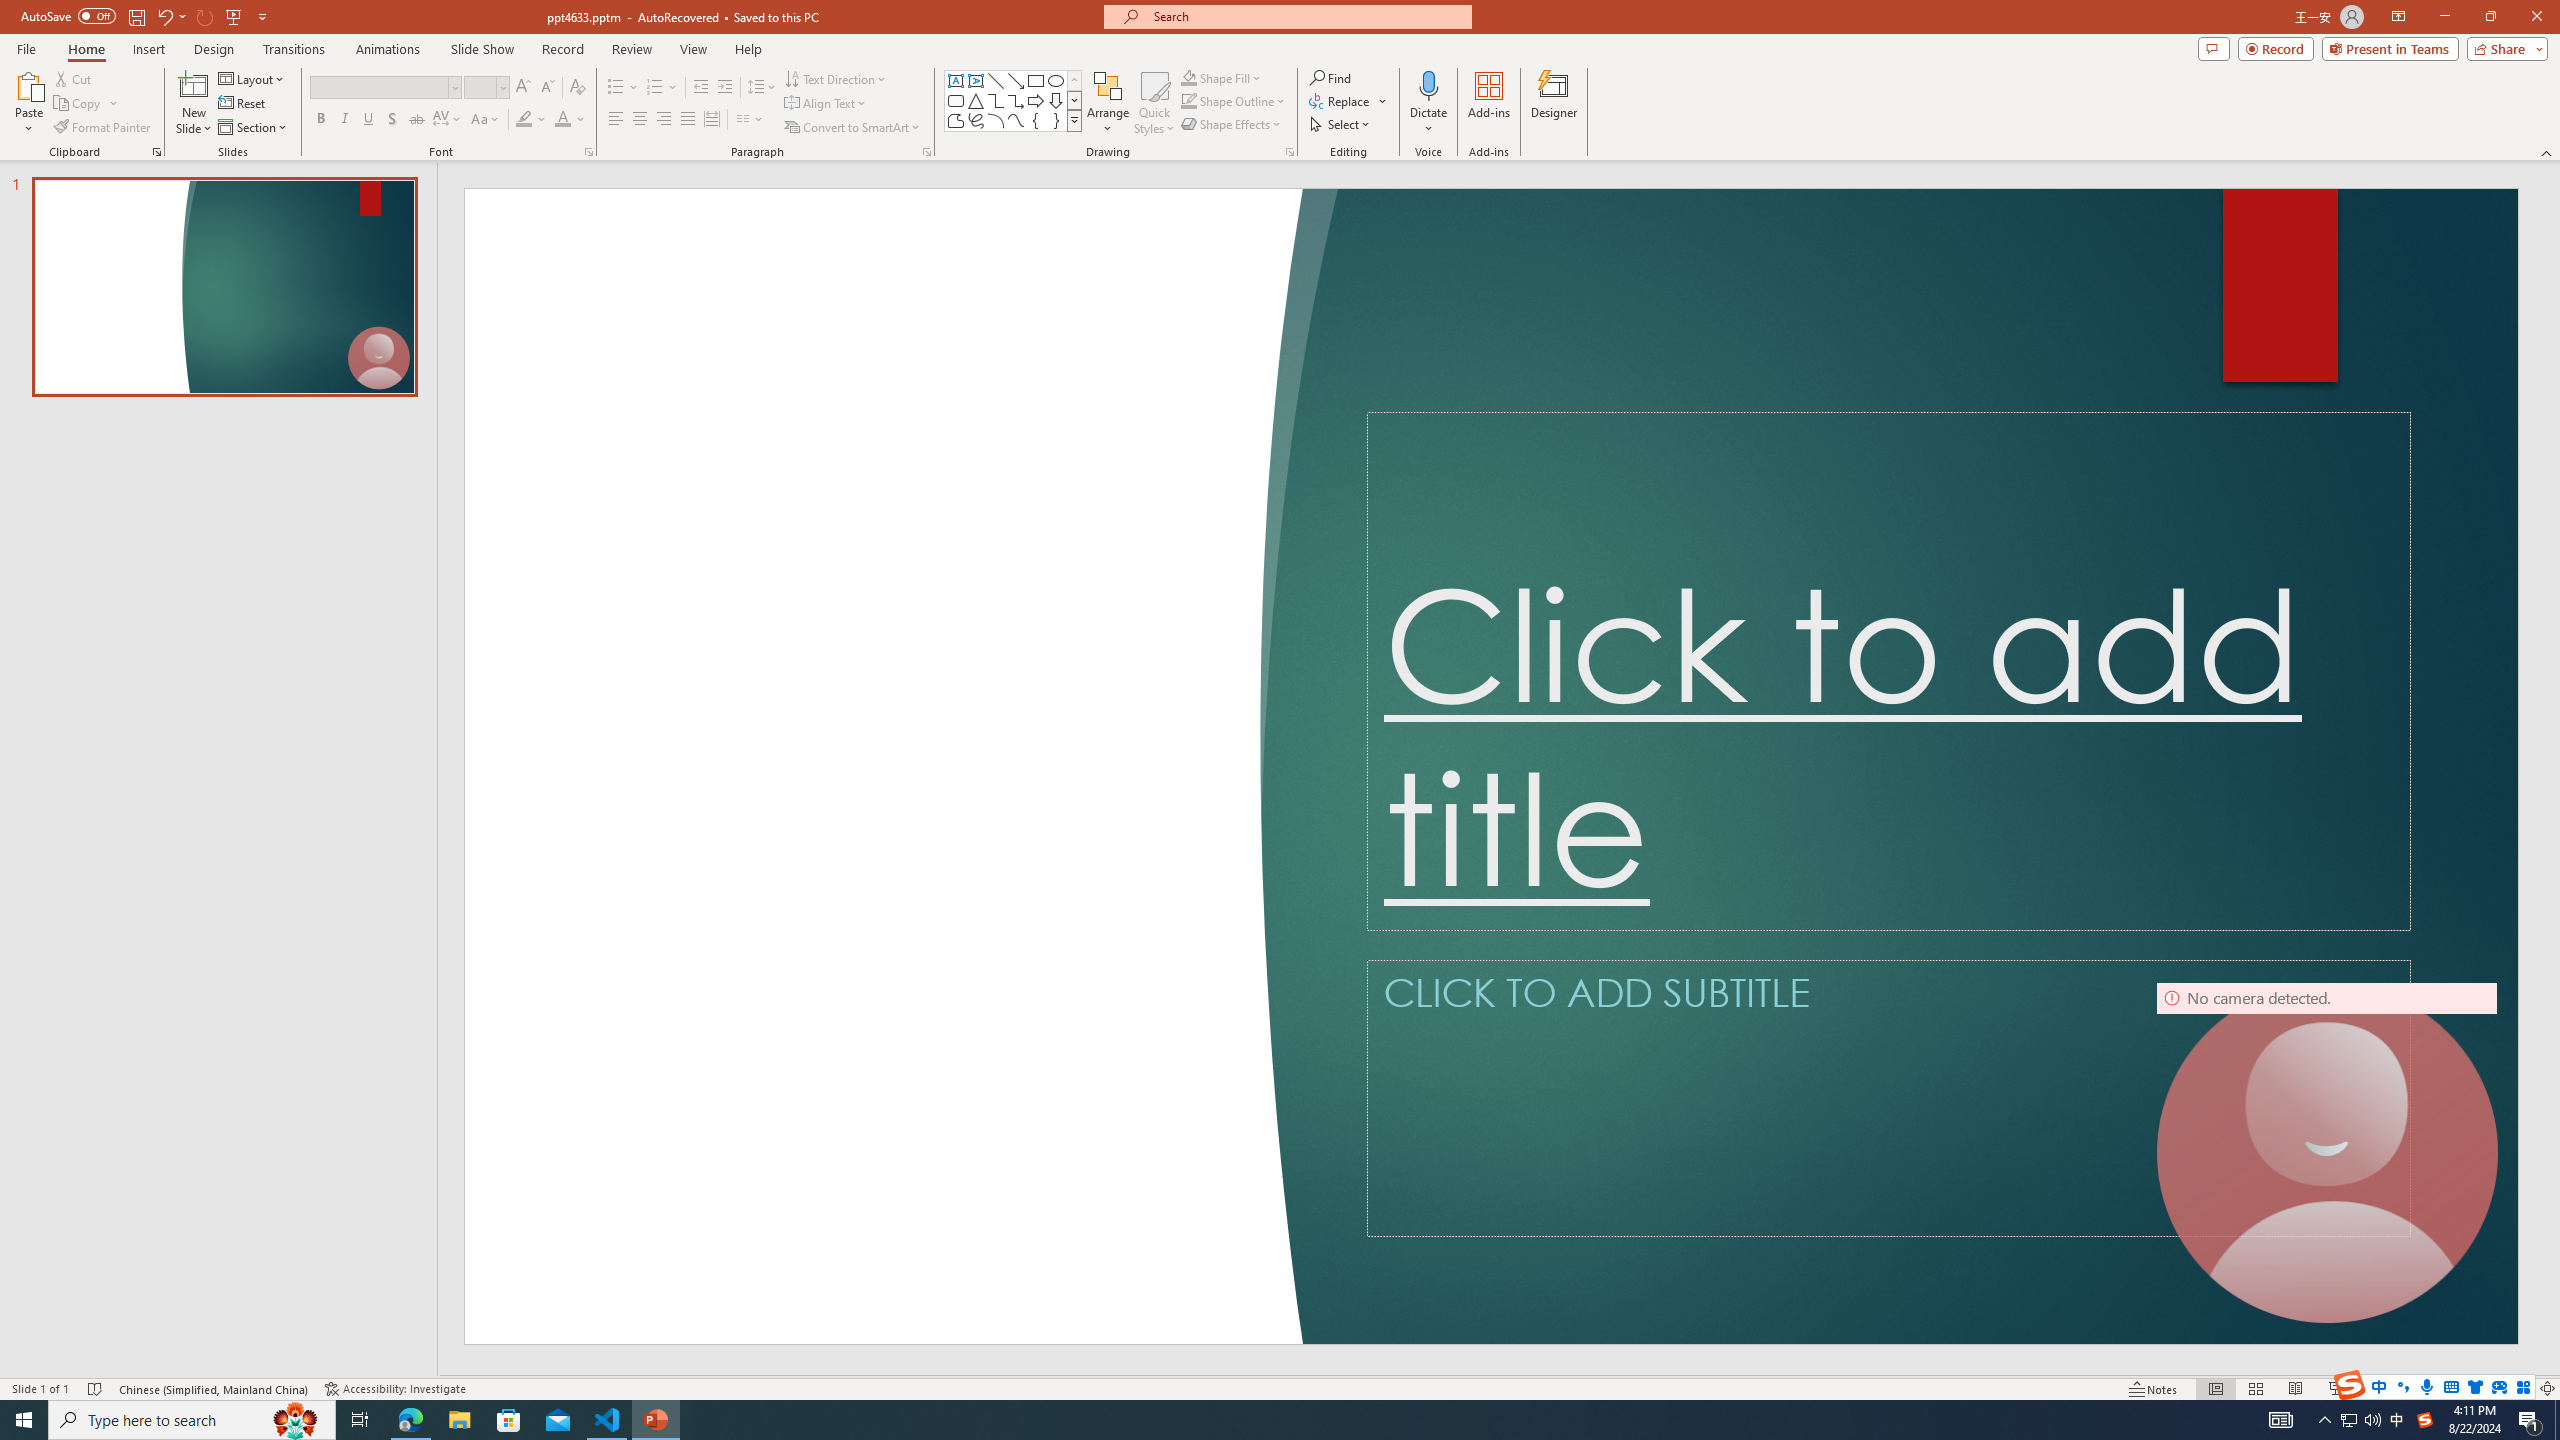 The height and width of the screenshot is (1440, 2560). What do you see at coordinates (956, 100) in the screenshot?
I see `Rectangle: Rounded Corners` at bounding box center [956, 100].